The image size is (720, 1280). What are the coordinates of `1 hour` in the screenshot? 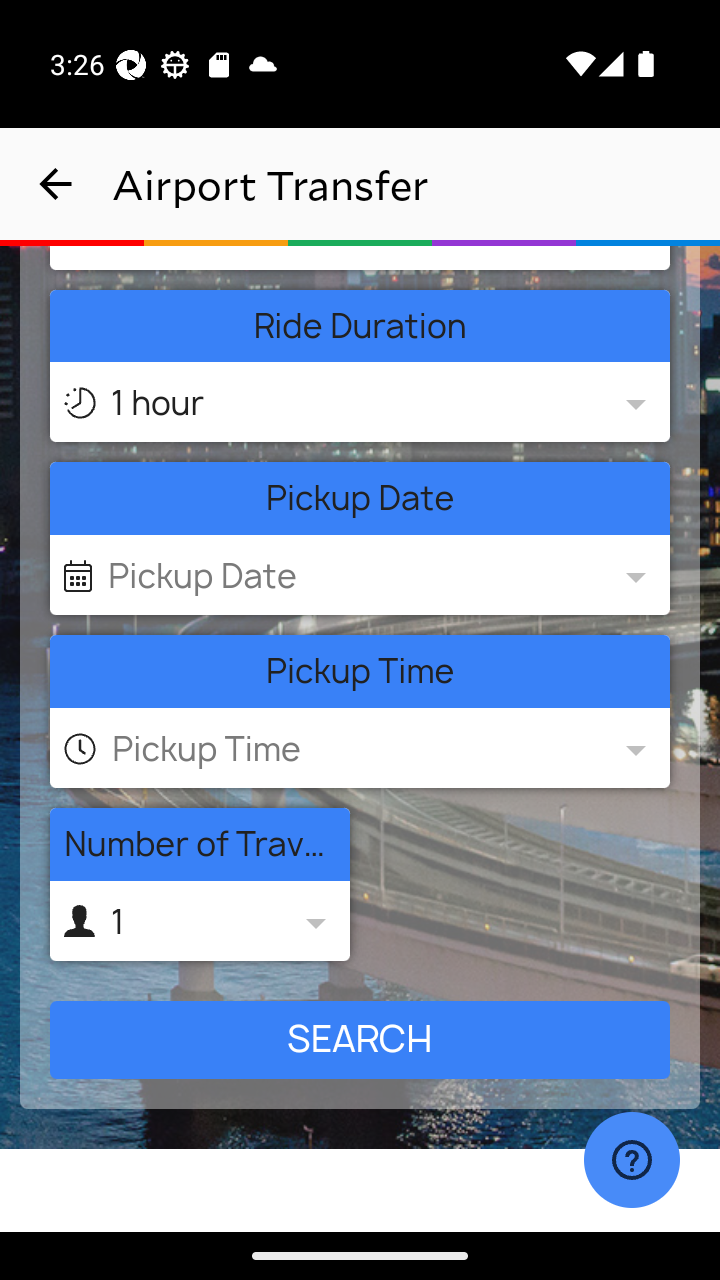 It's located at (356, 403).